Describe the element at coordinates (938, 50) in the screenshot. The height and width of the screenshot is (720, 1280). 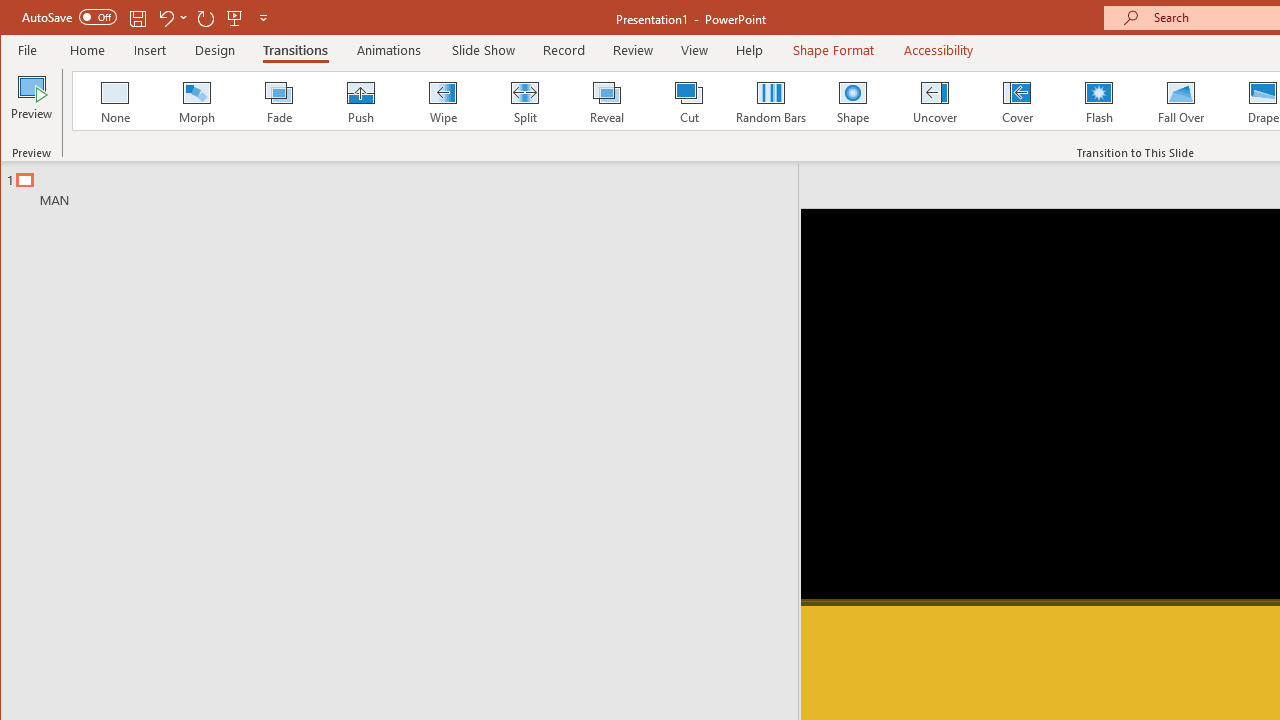
I see `Accessibility` at that location.